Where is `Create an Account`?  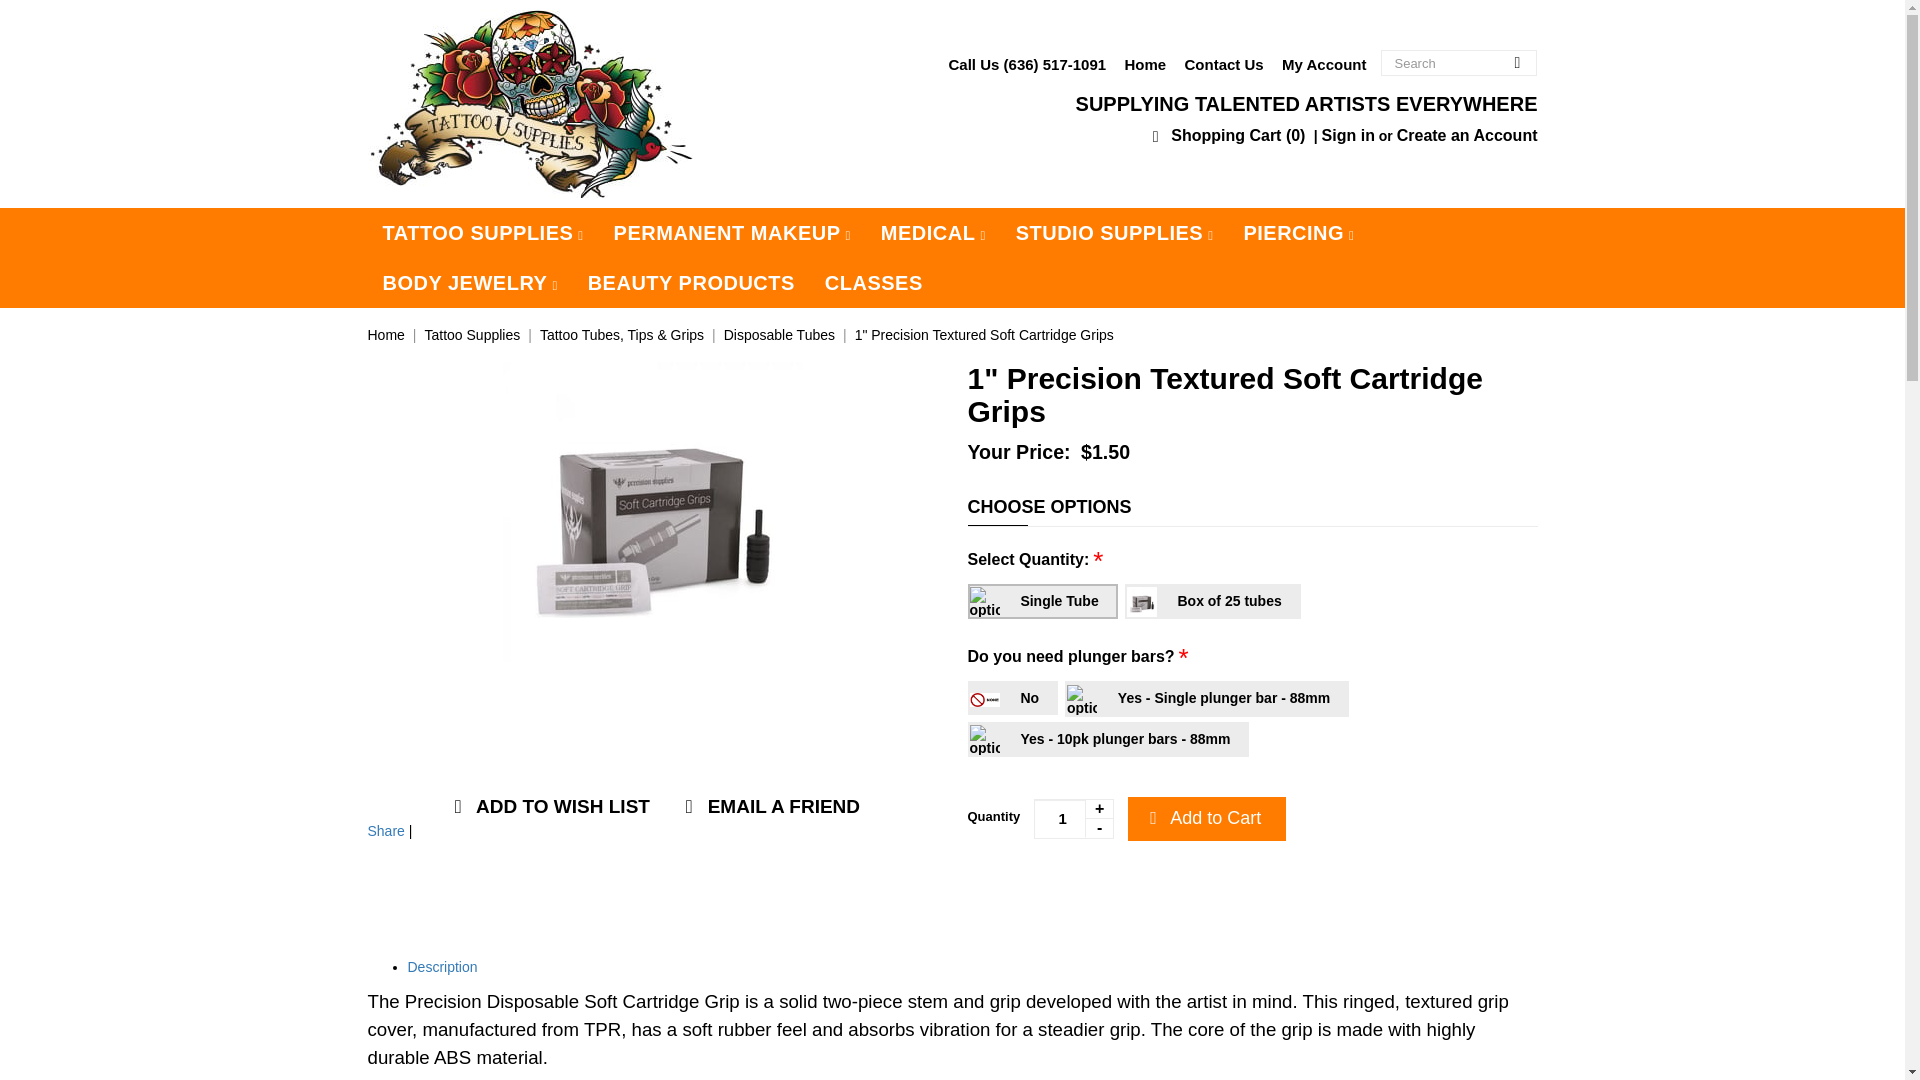 Create an Account is located at coordinates (1467, 135).